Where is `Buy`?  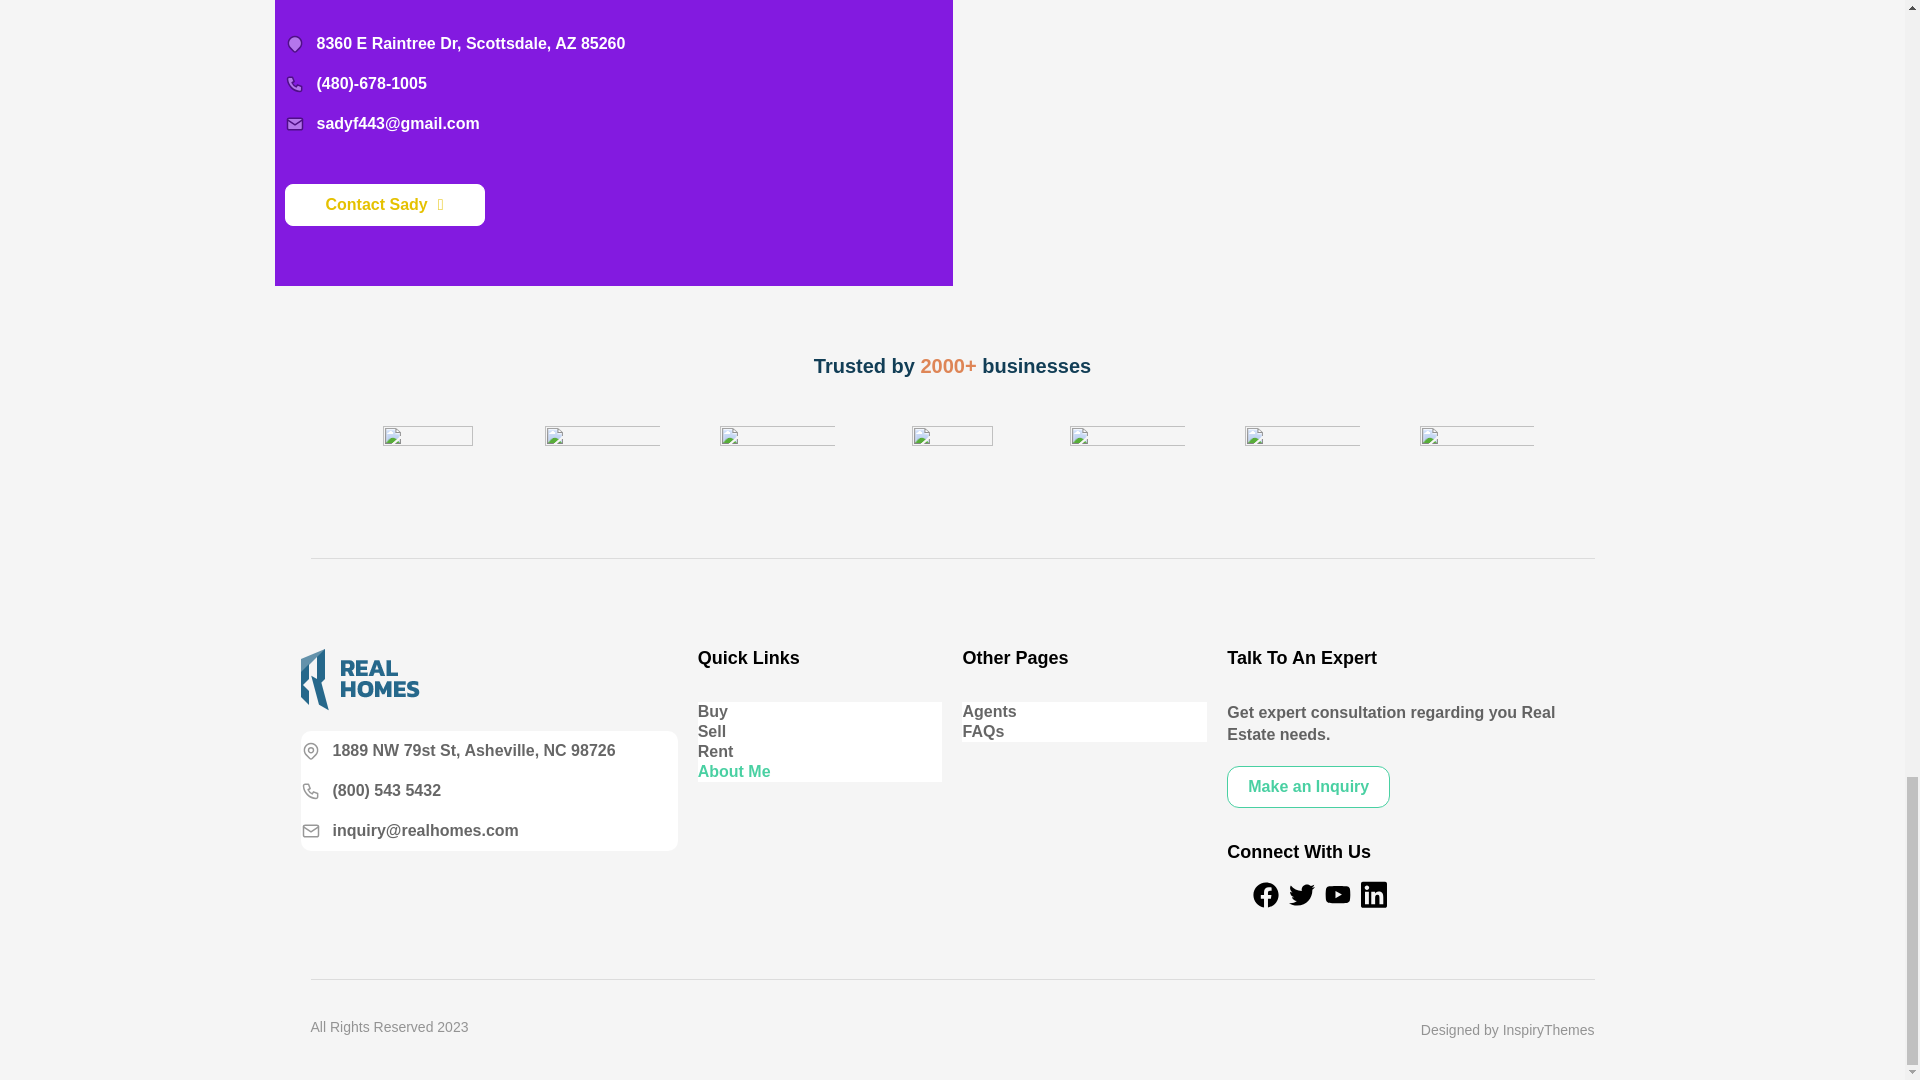 Buy is located at coordinates (820, 712).